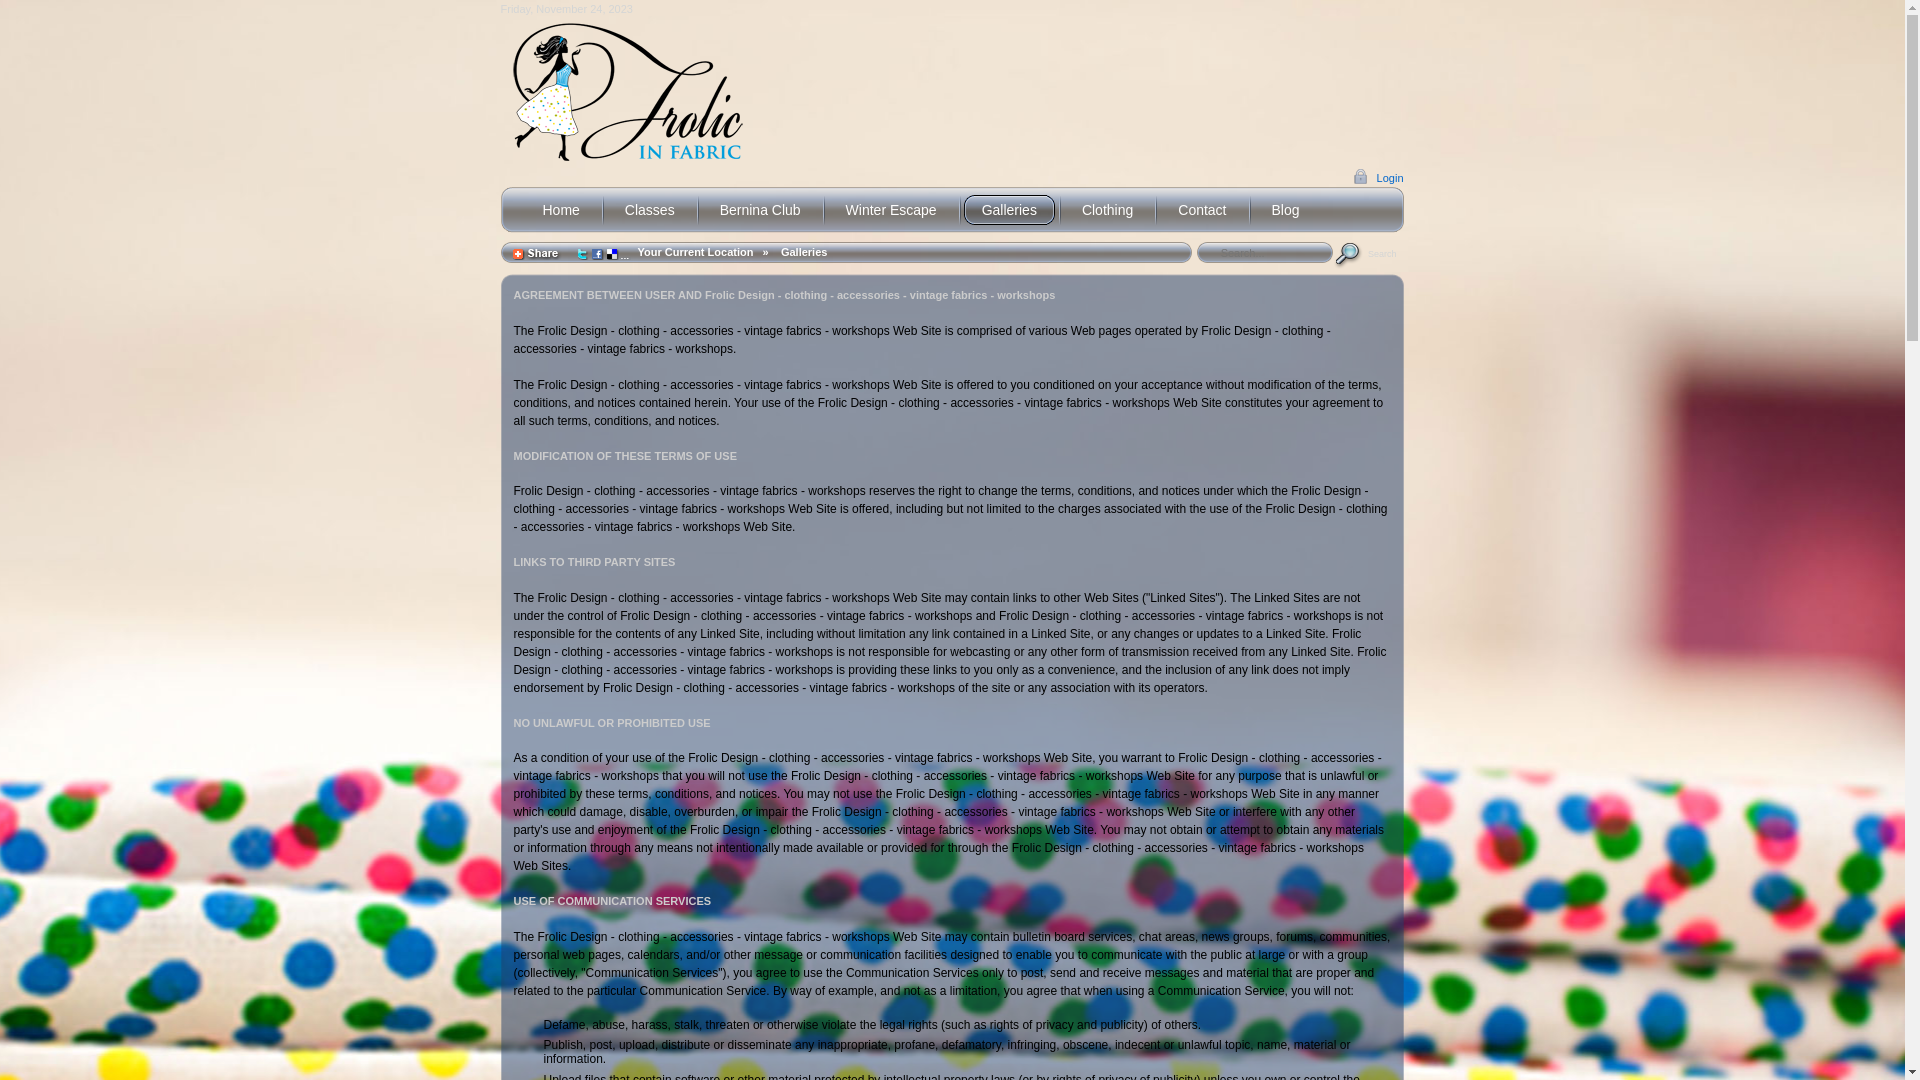 The image size is (1920, 1080). What do you see at coordinates (1378, 177) in the screenshot?
I see `Login` at bounding box center [1378, 177].